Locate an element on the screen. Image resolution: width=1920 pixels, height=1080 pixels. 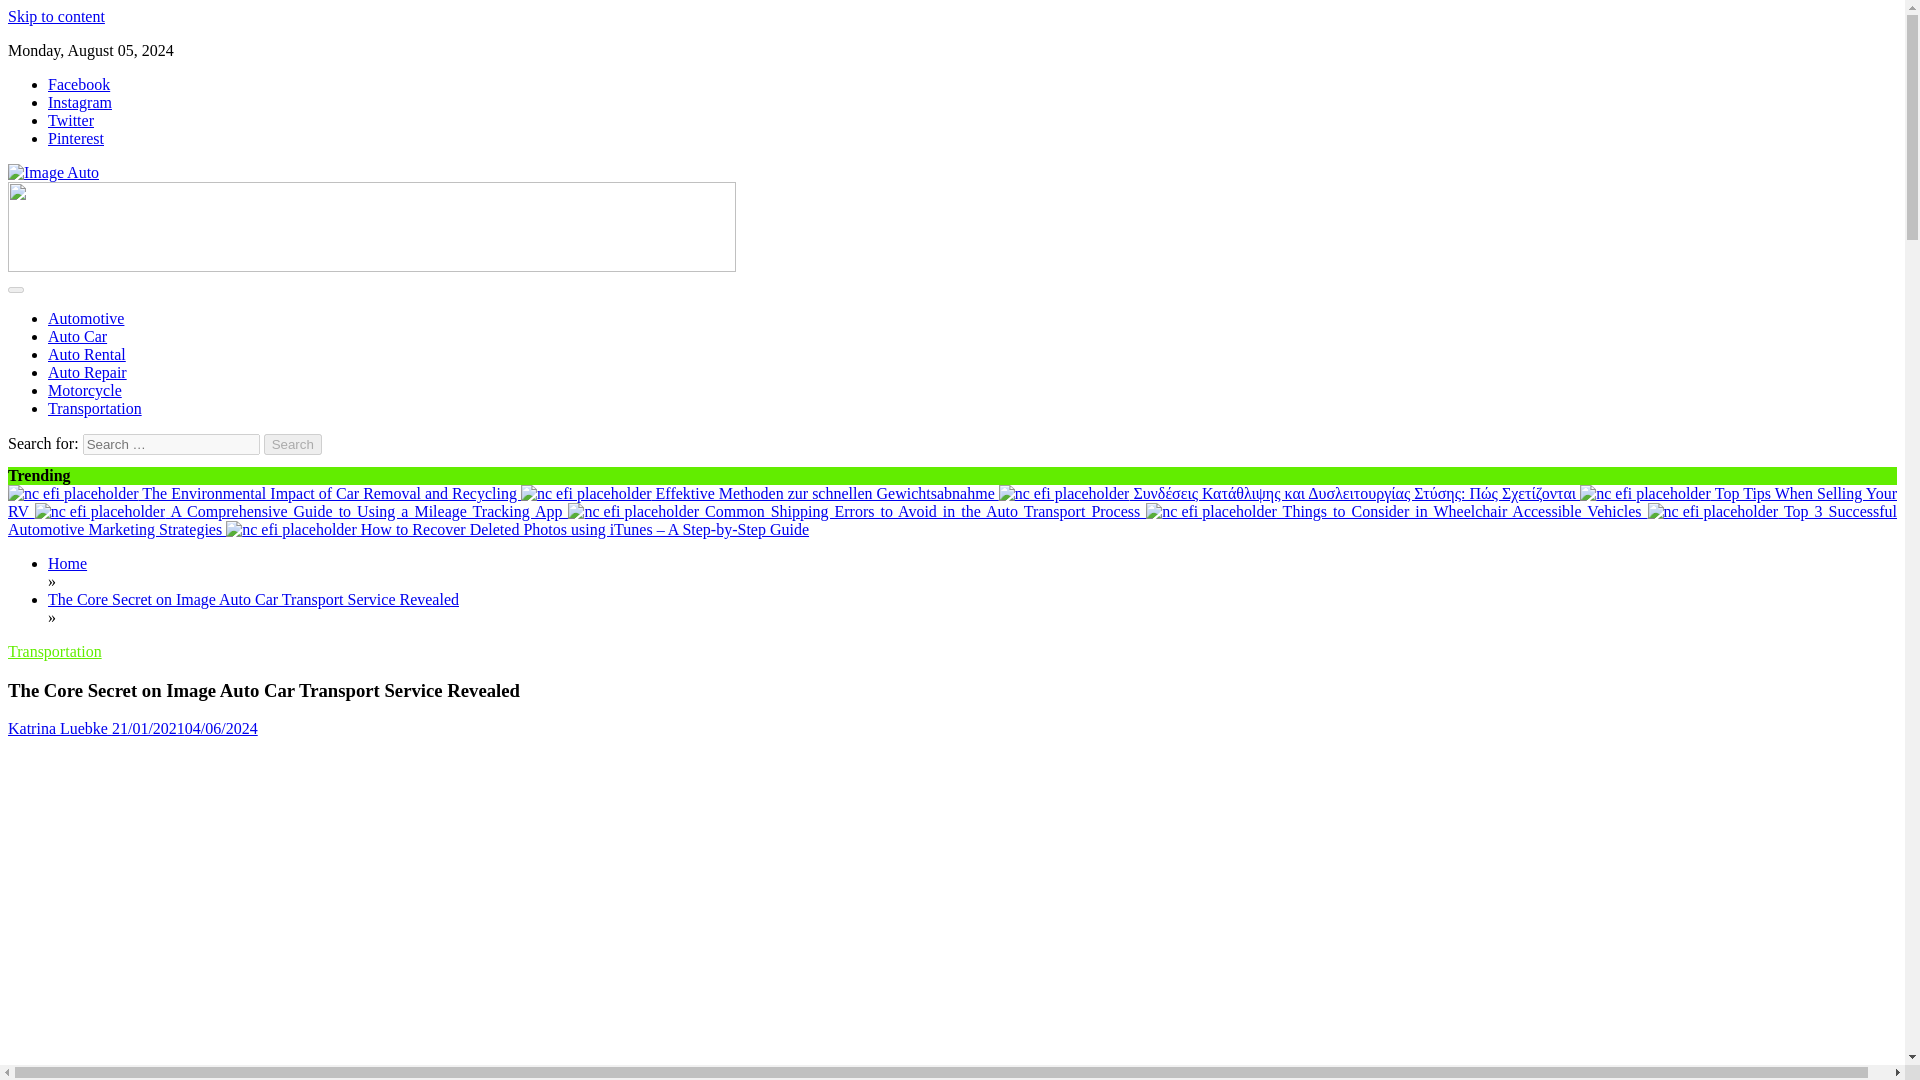
Top Tips When Selling Your RV is located at coordinates (1645, 494).